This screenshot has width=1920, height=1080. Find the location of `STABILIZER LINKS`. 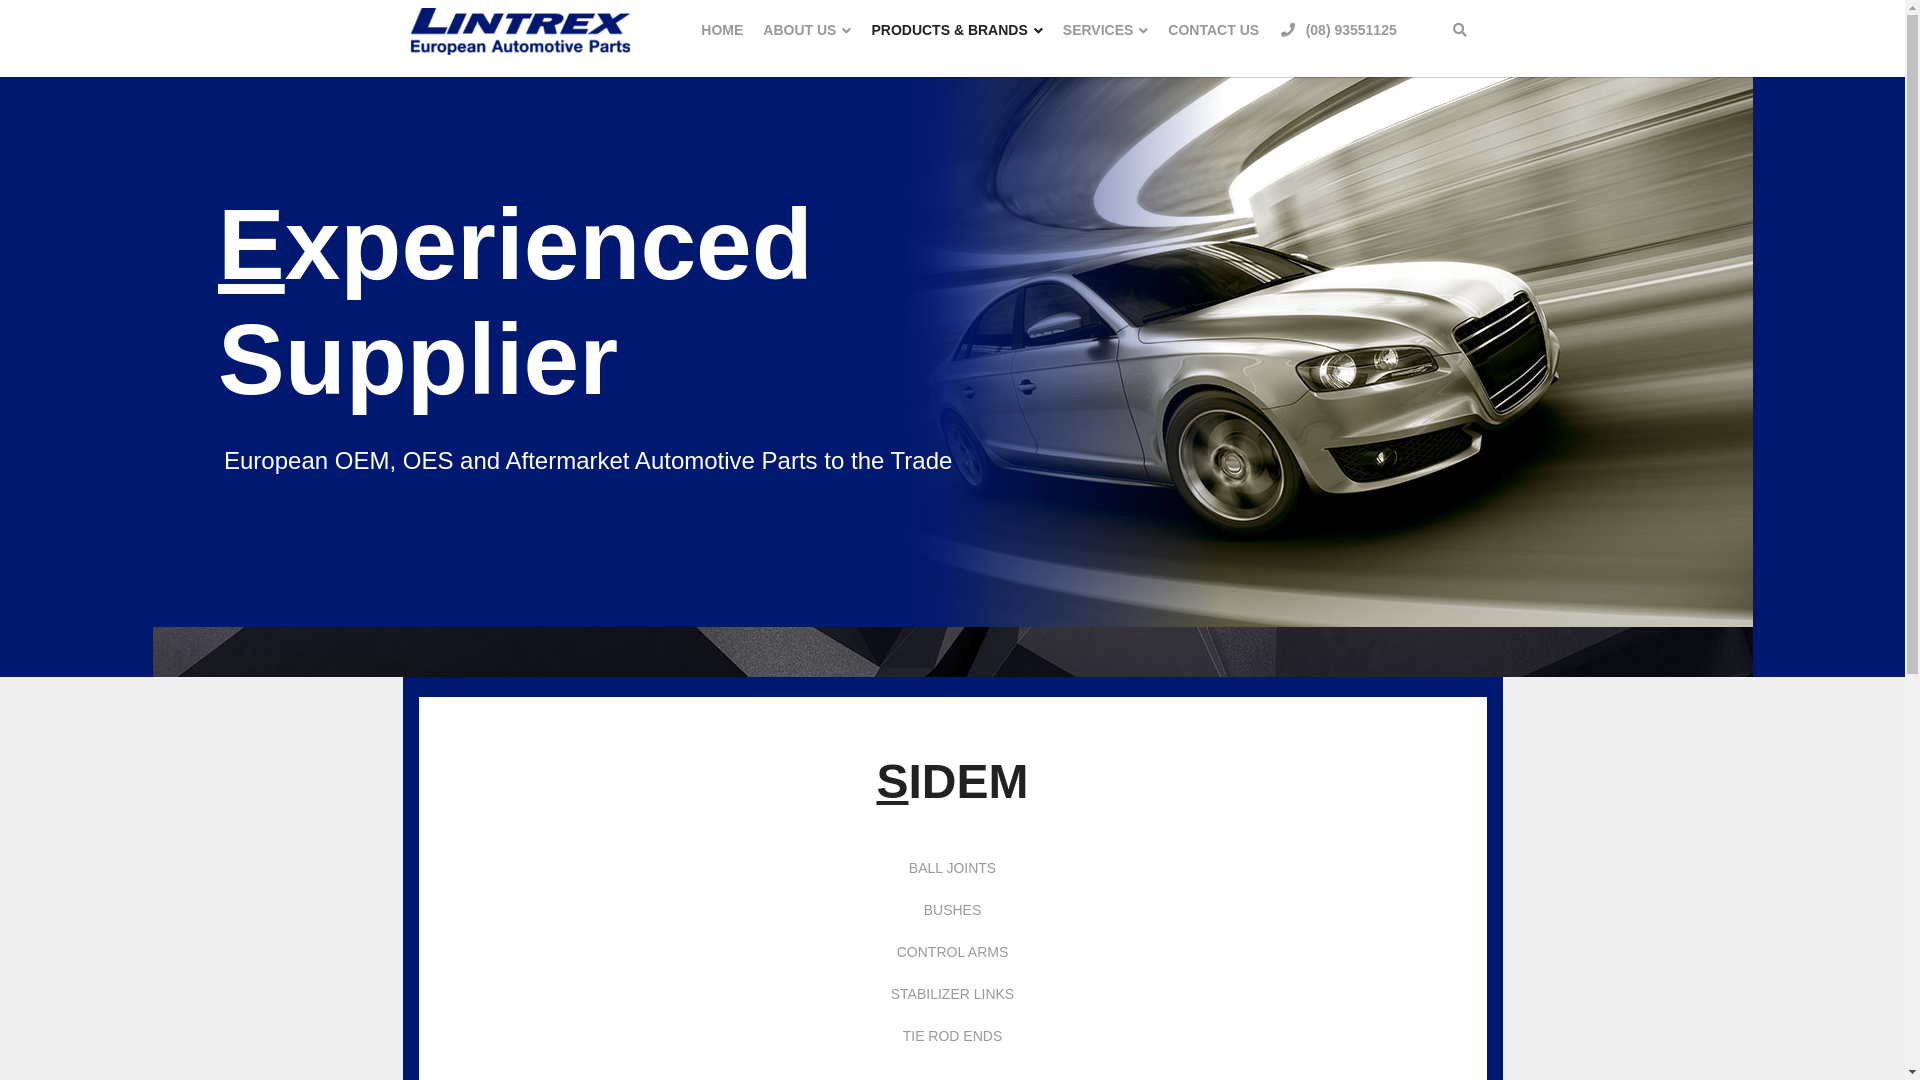

STABILIZER LINKS is located at coordinates (952, 994).